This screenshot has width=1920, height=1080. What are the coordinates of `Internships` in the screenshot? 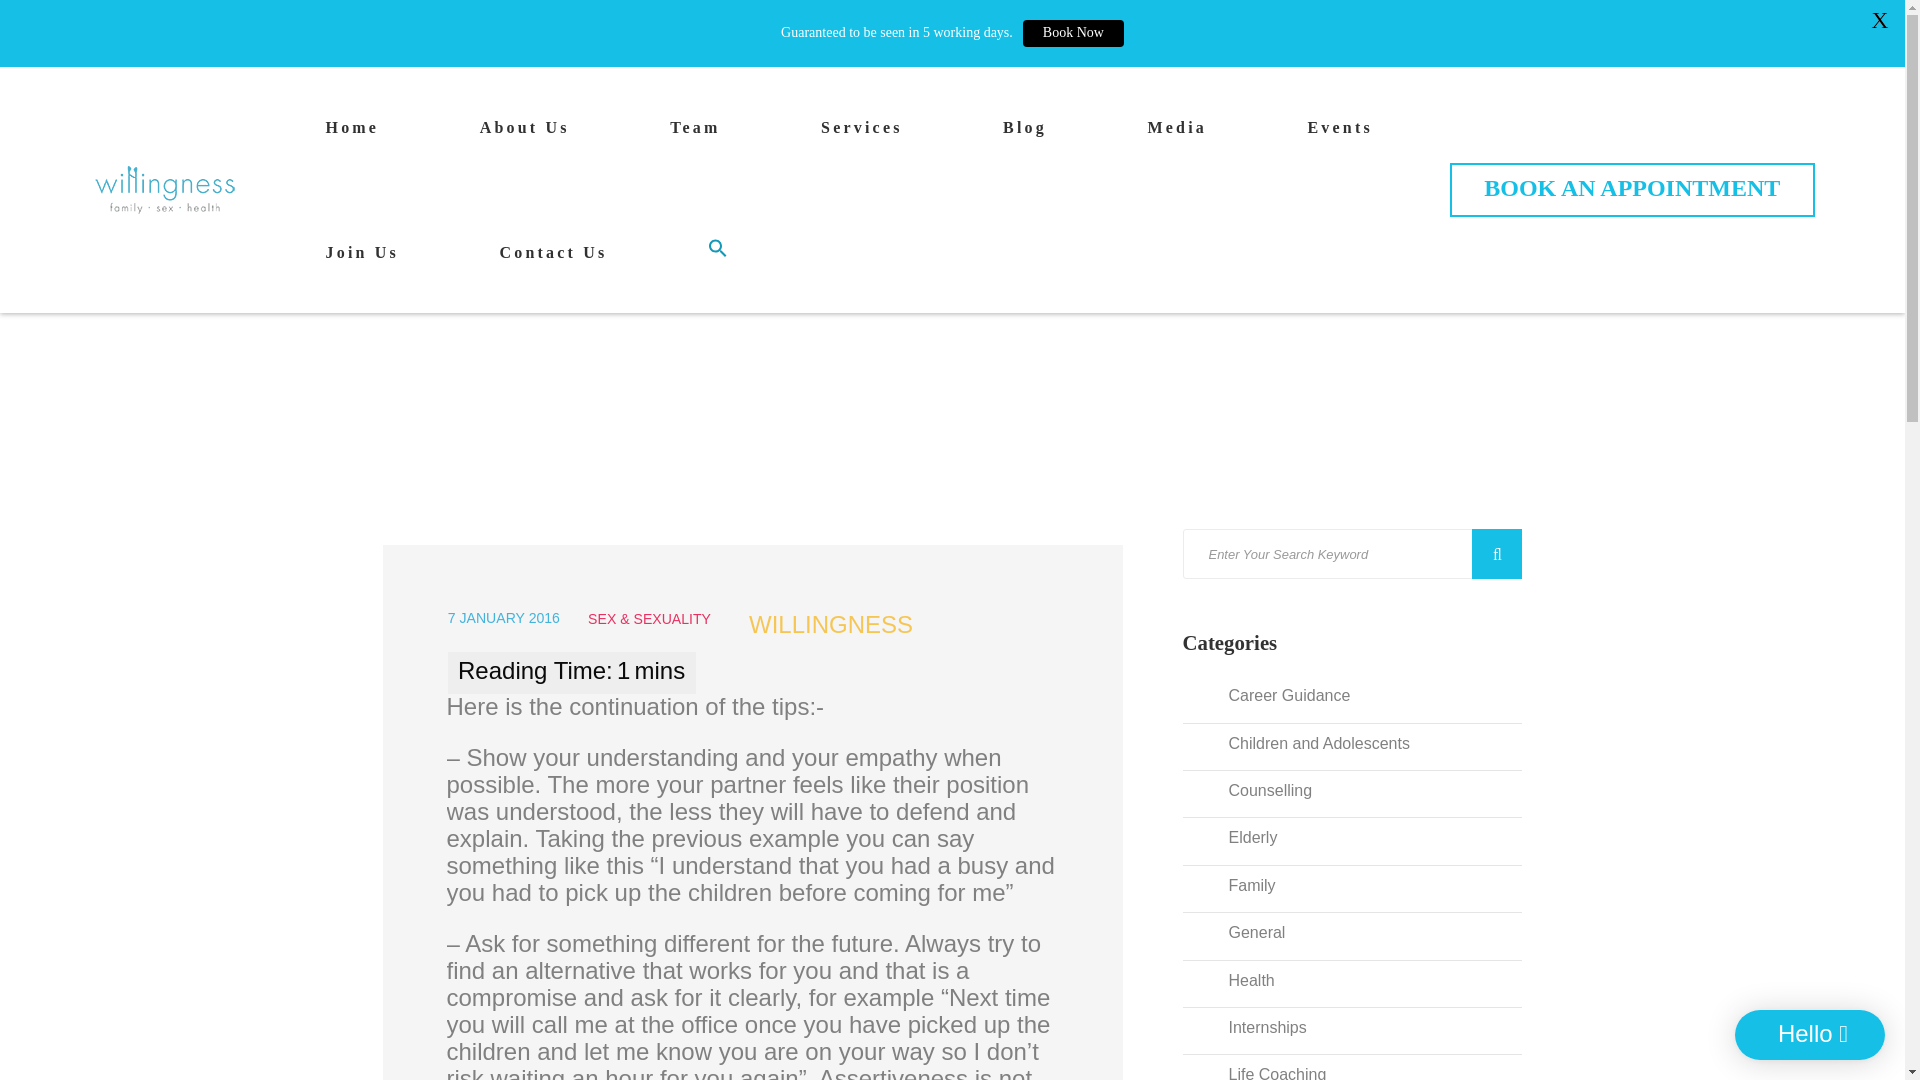 It's located at (1258, 1024).